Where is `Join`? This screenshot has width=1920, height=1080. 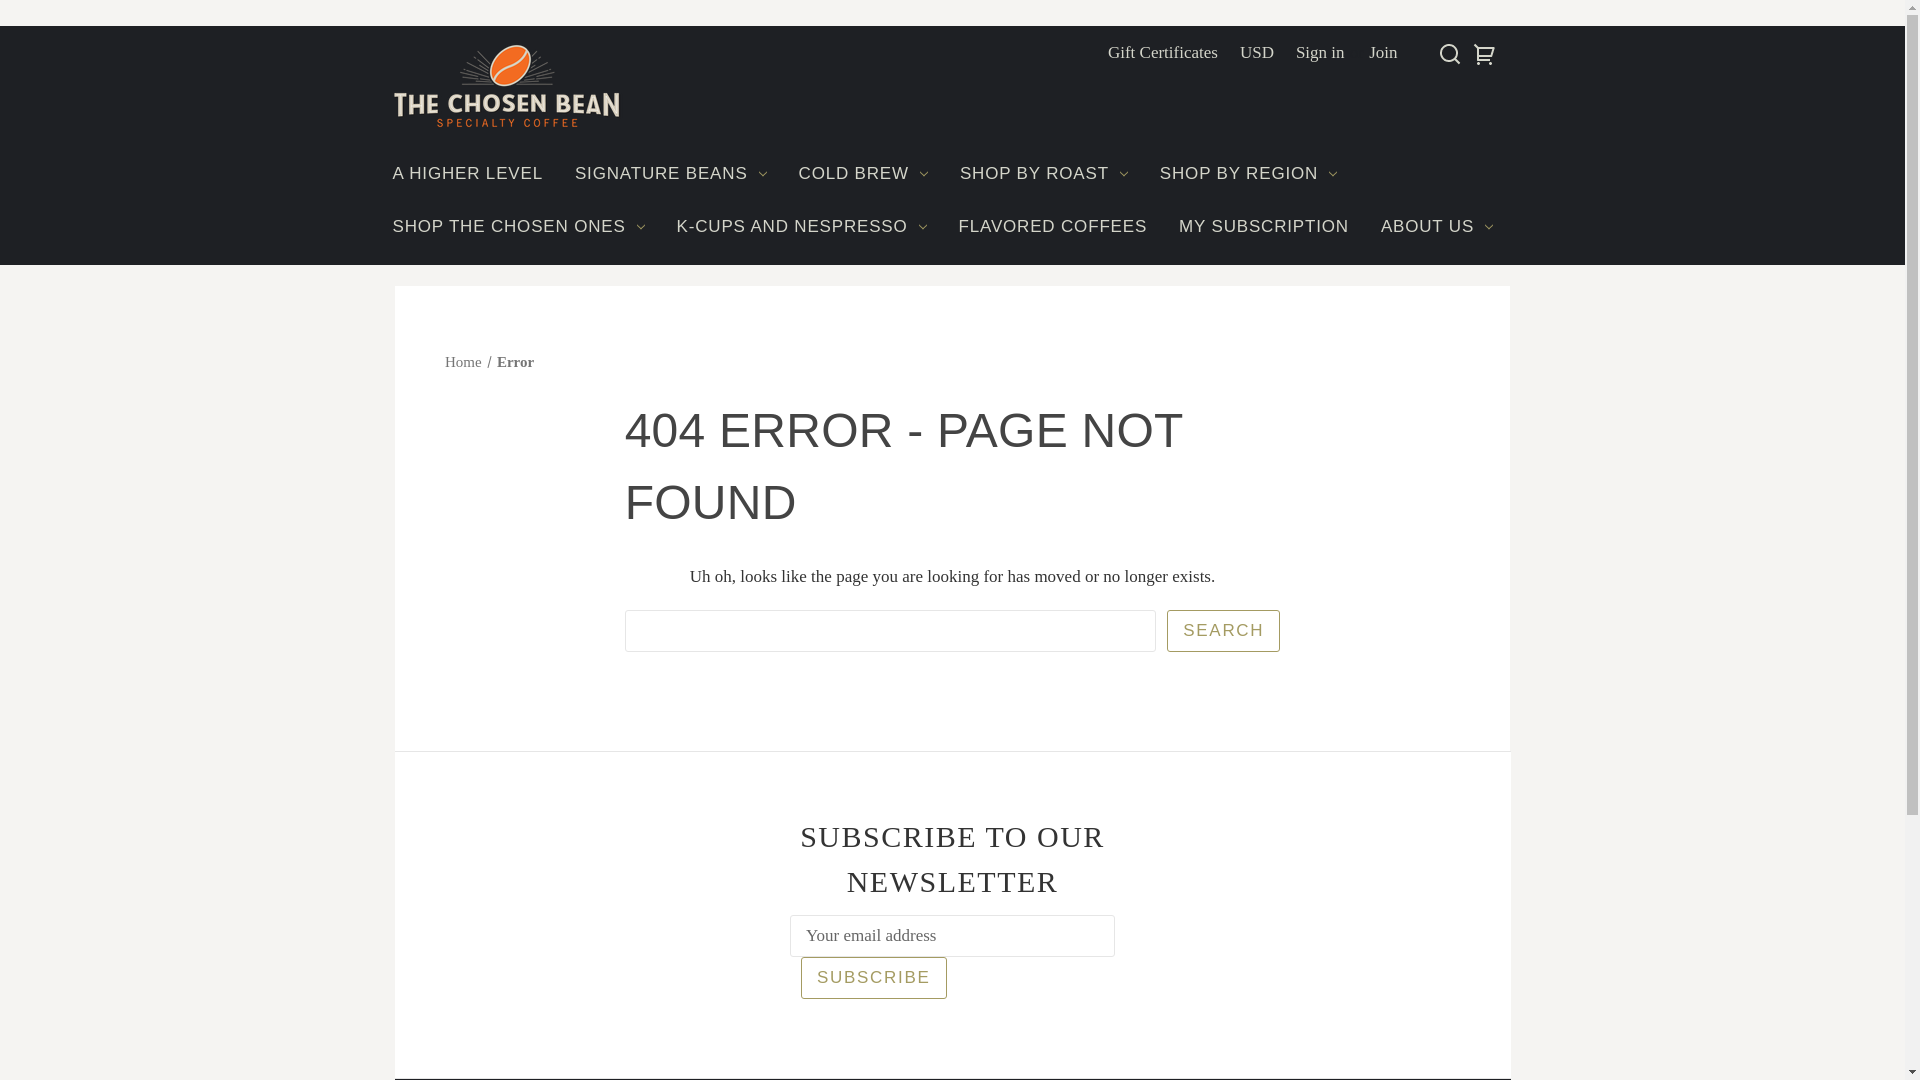
Join is located at coordinates (1382, 52).